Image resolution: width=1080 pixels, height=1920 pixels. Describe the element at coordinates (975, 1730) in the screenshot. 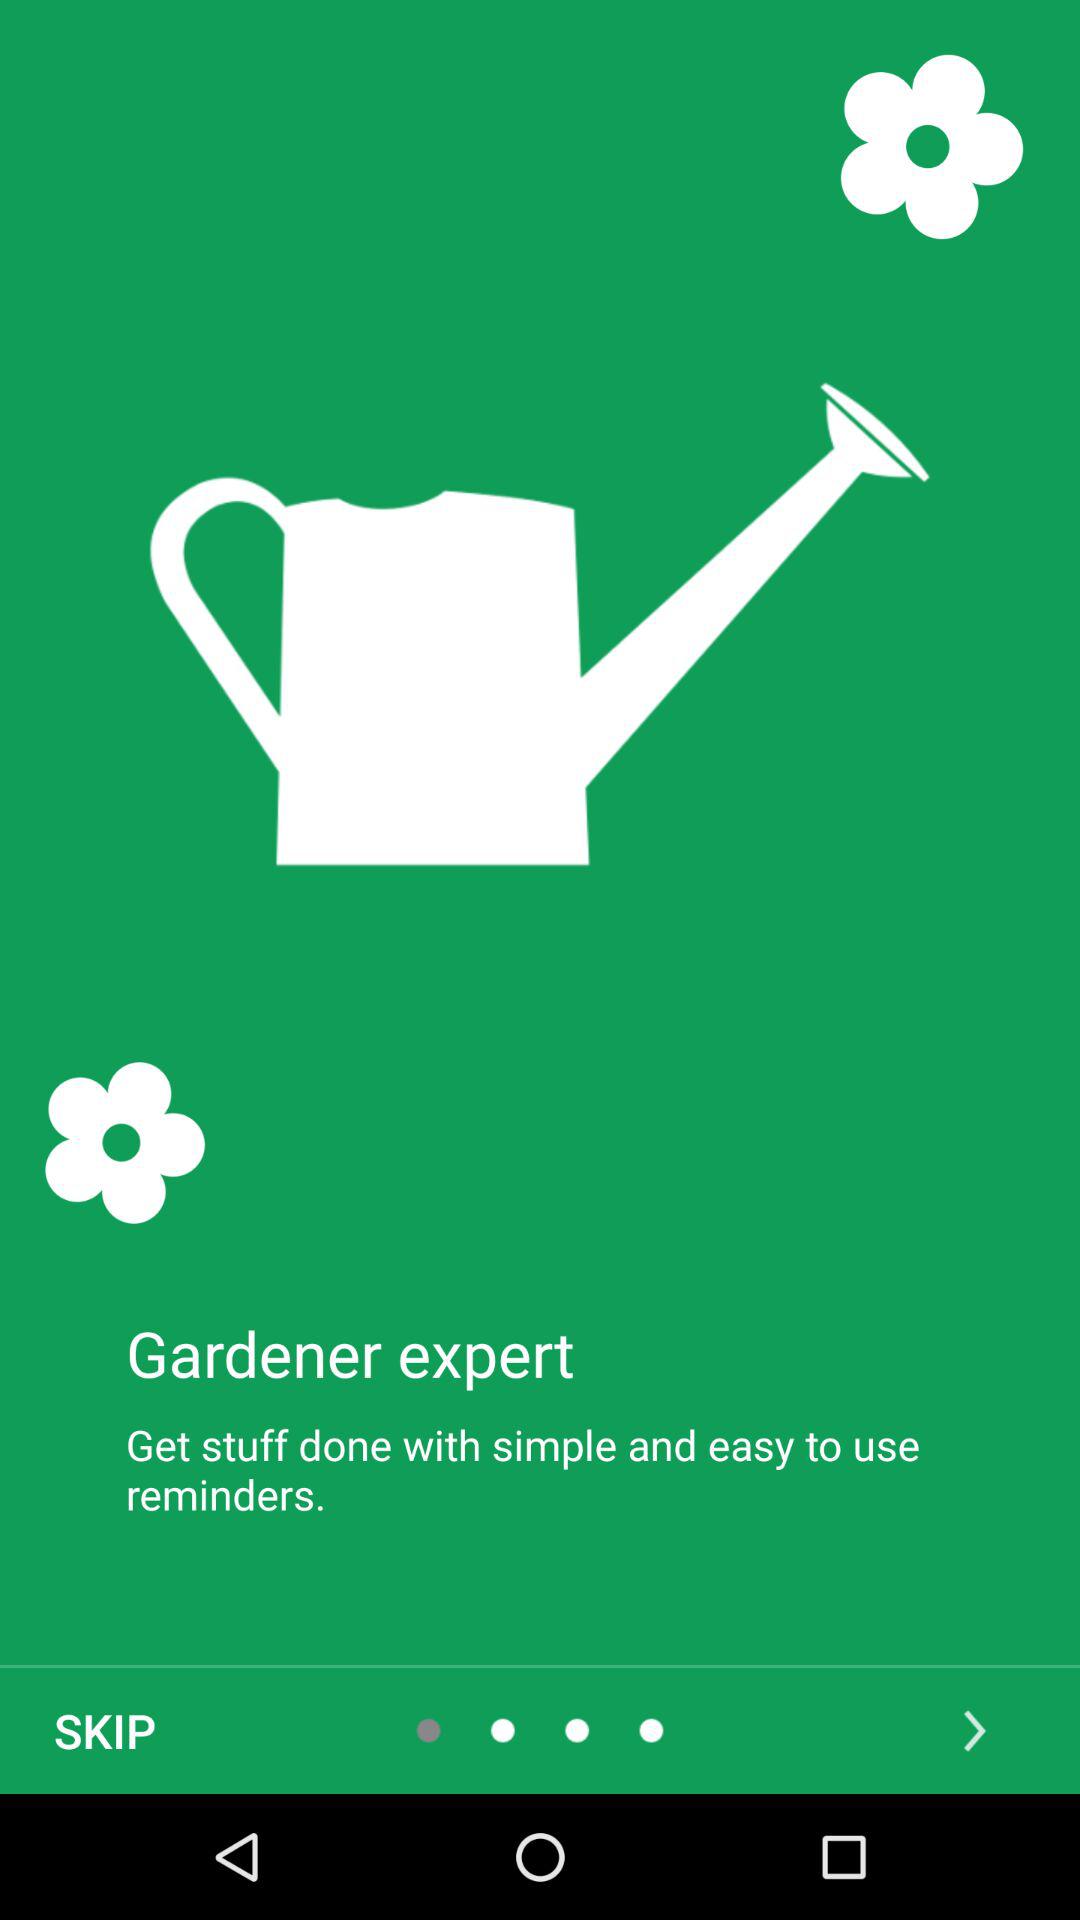

I see `turn on icon below the get stuff done icon` at that location.